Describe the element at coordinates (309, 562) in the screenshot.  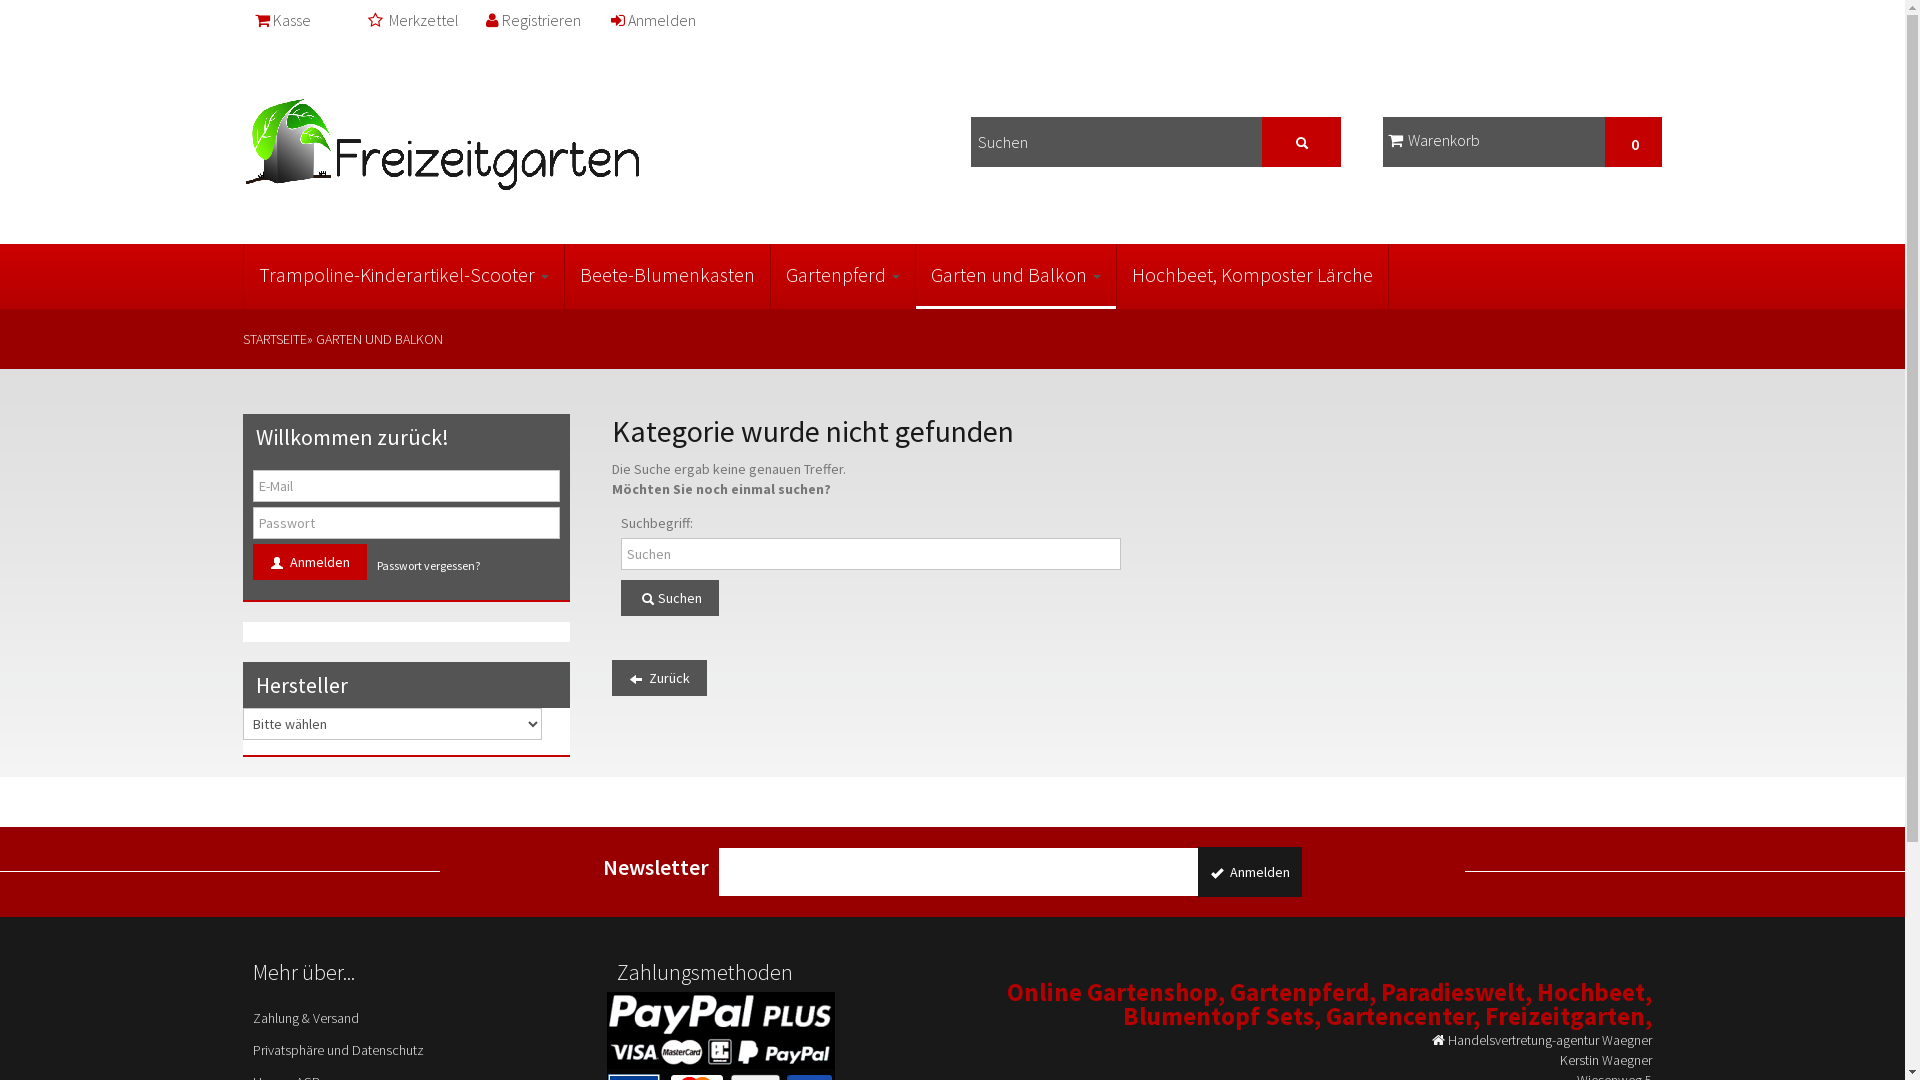
I see ` Anmelden` at that location.